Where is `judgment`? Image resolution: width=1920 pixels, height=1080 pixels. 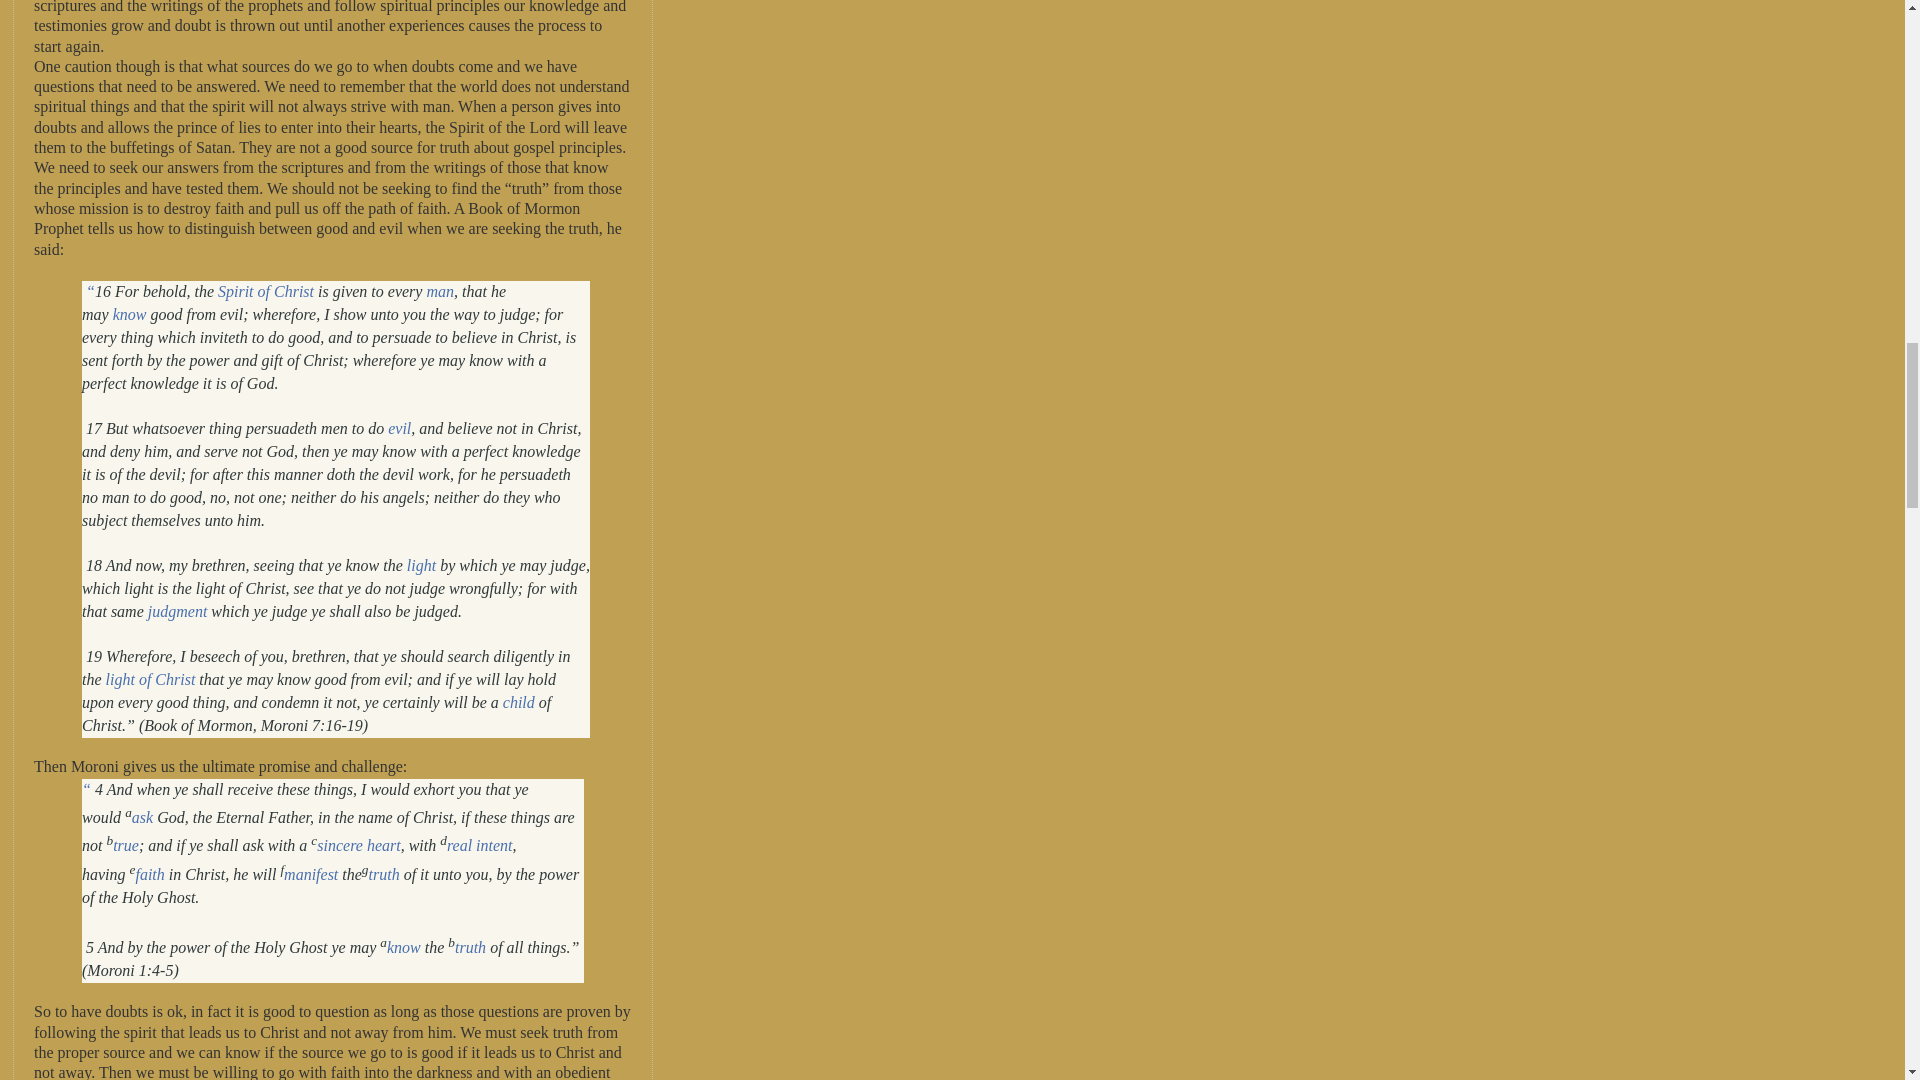 judgment is located at coordinates (177, 610).